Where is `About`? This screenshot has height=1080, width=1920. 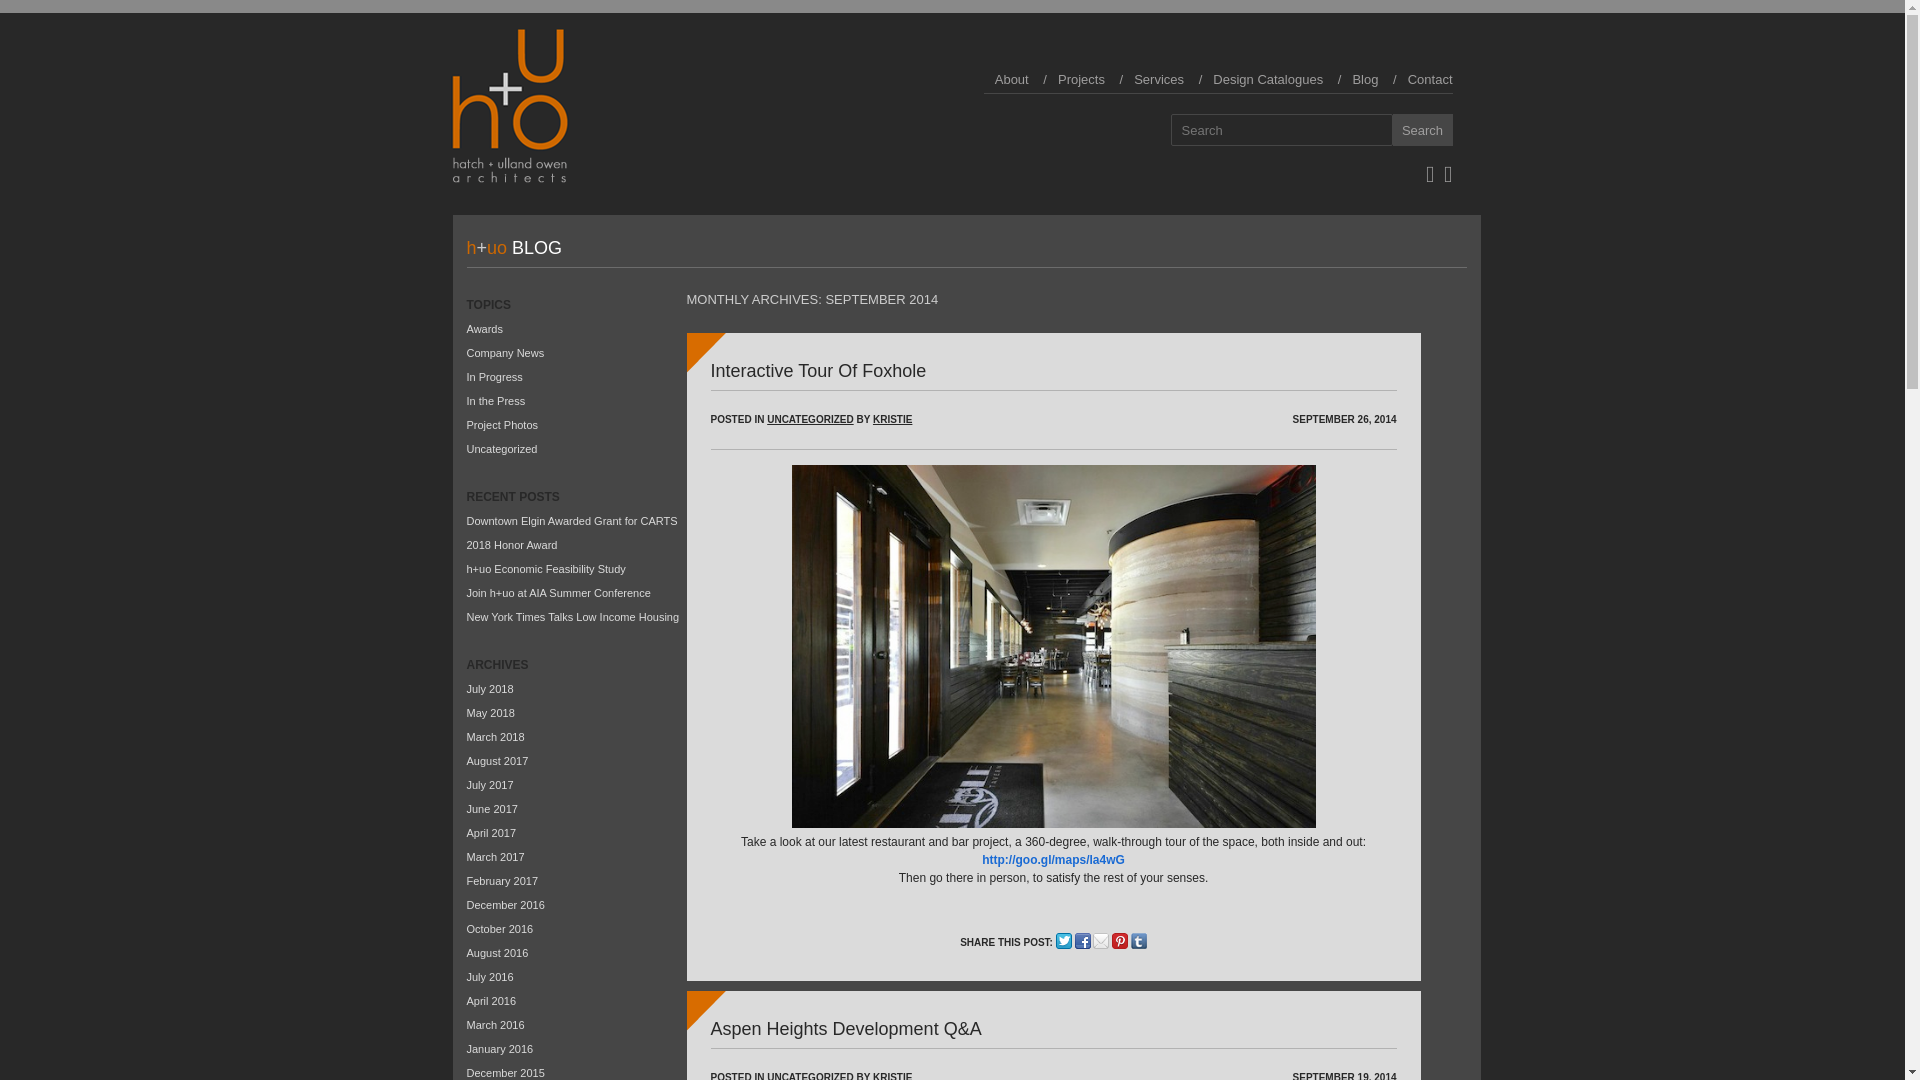 About is located at coordinates (1012, 80).